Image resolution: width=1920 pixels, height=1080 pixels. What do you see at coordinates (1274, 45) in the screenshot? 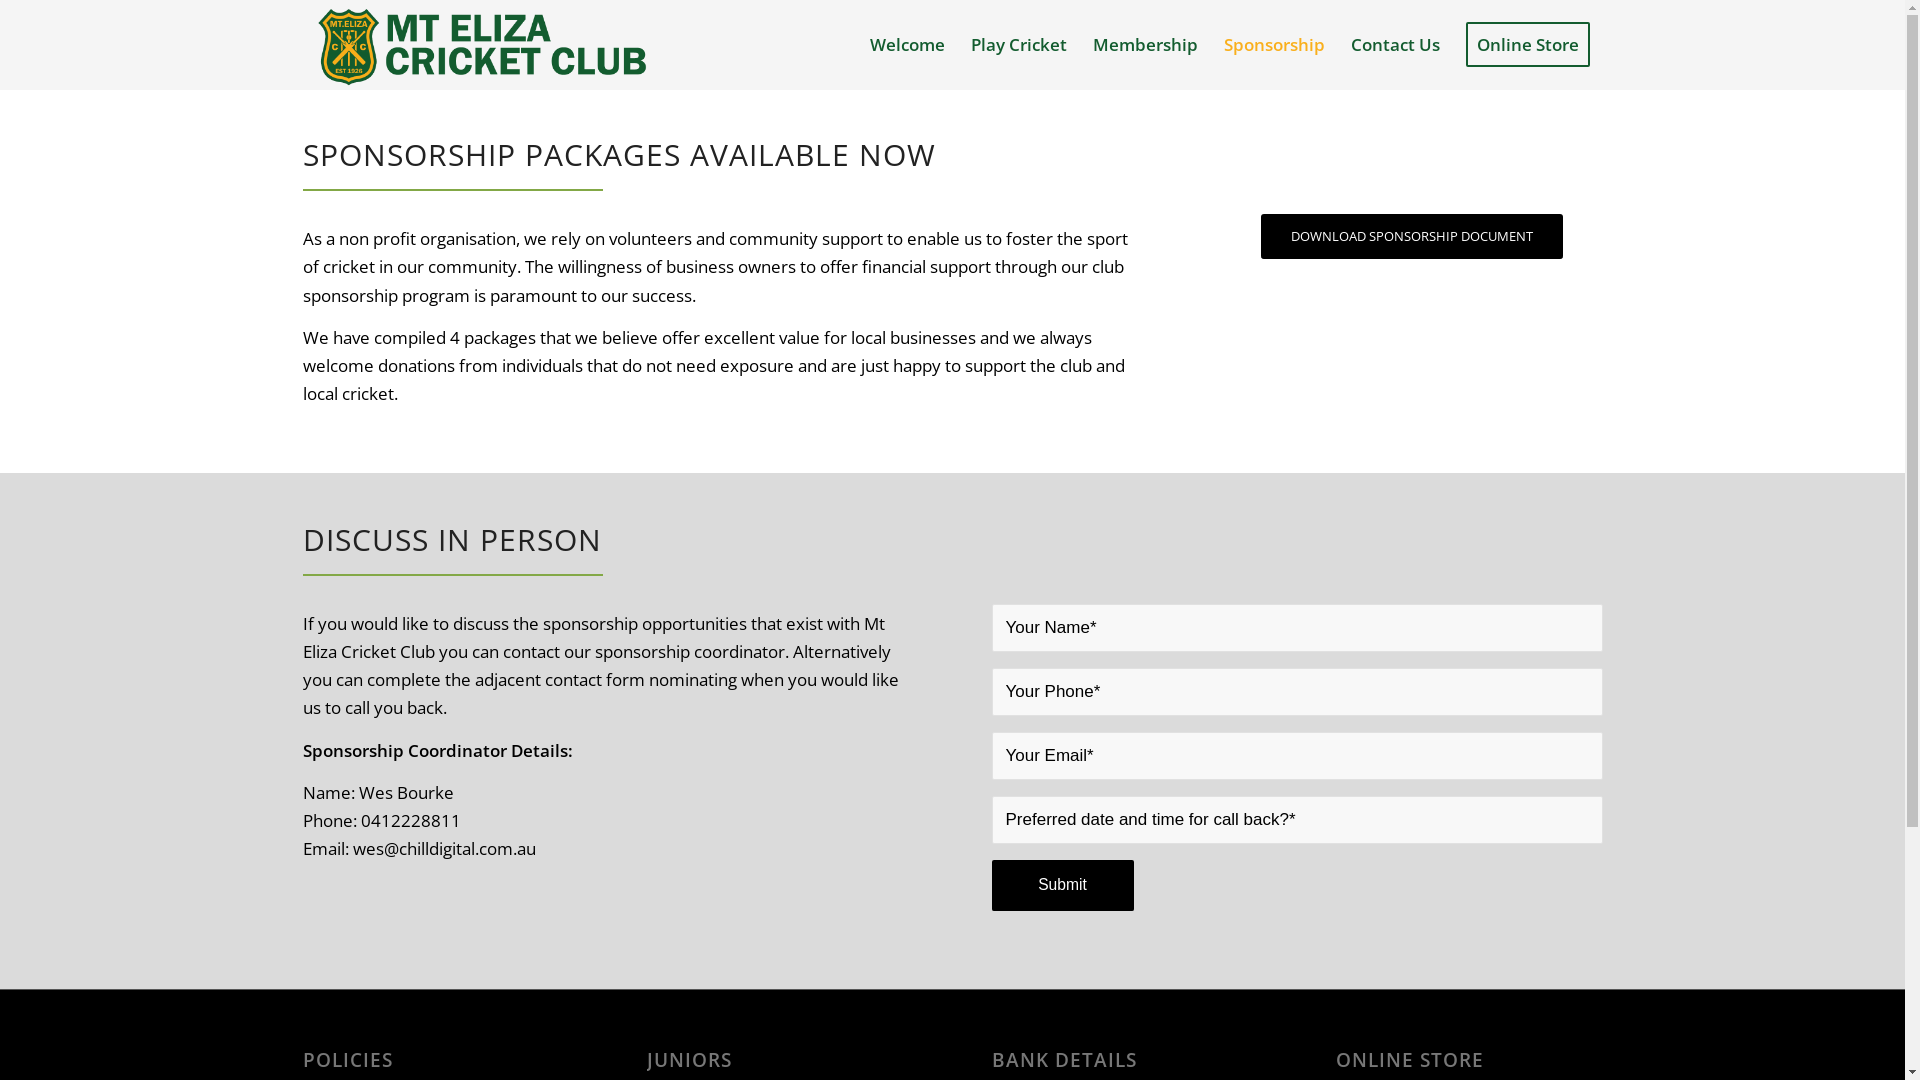
I see `Sponsorship` at bounding box center [1274, 45].